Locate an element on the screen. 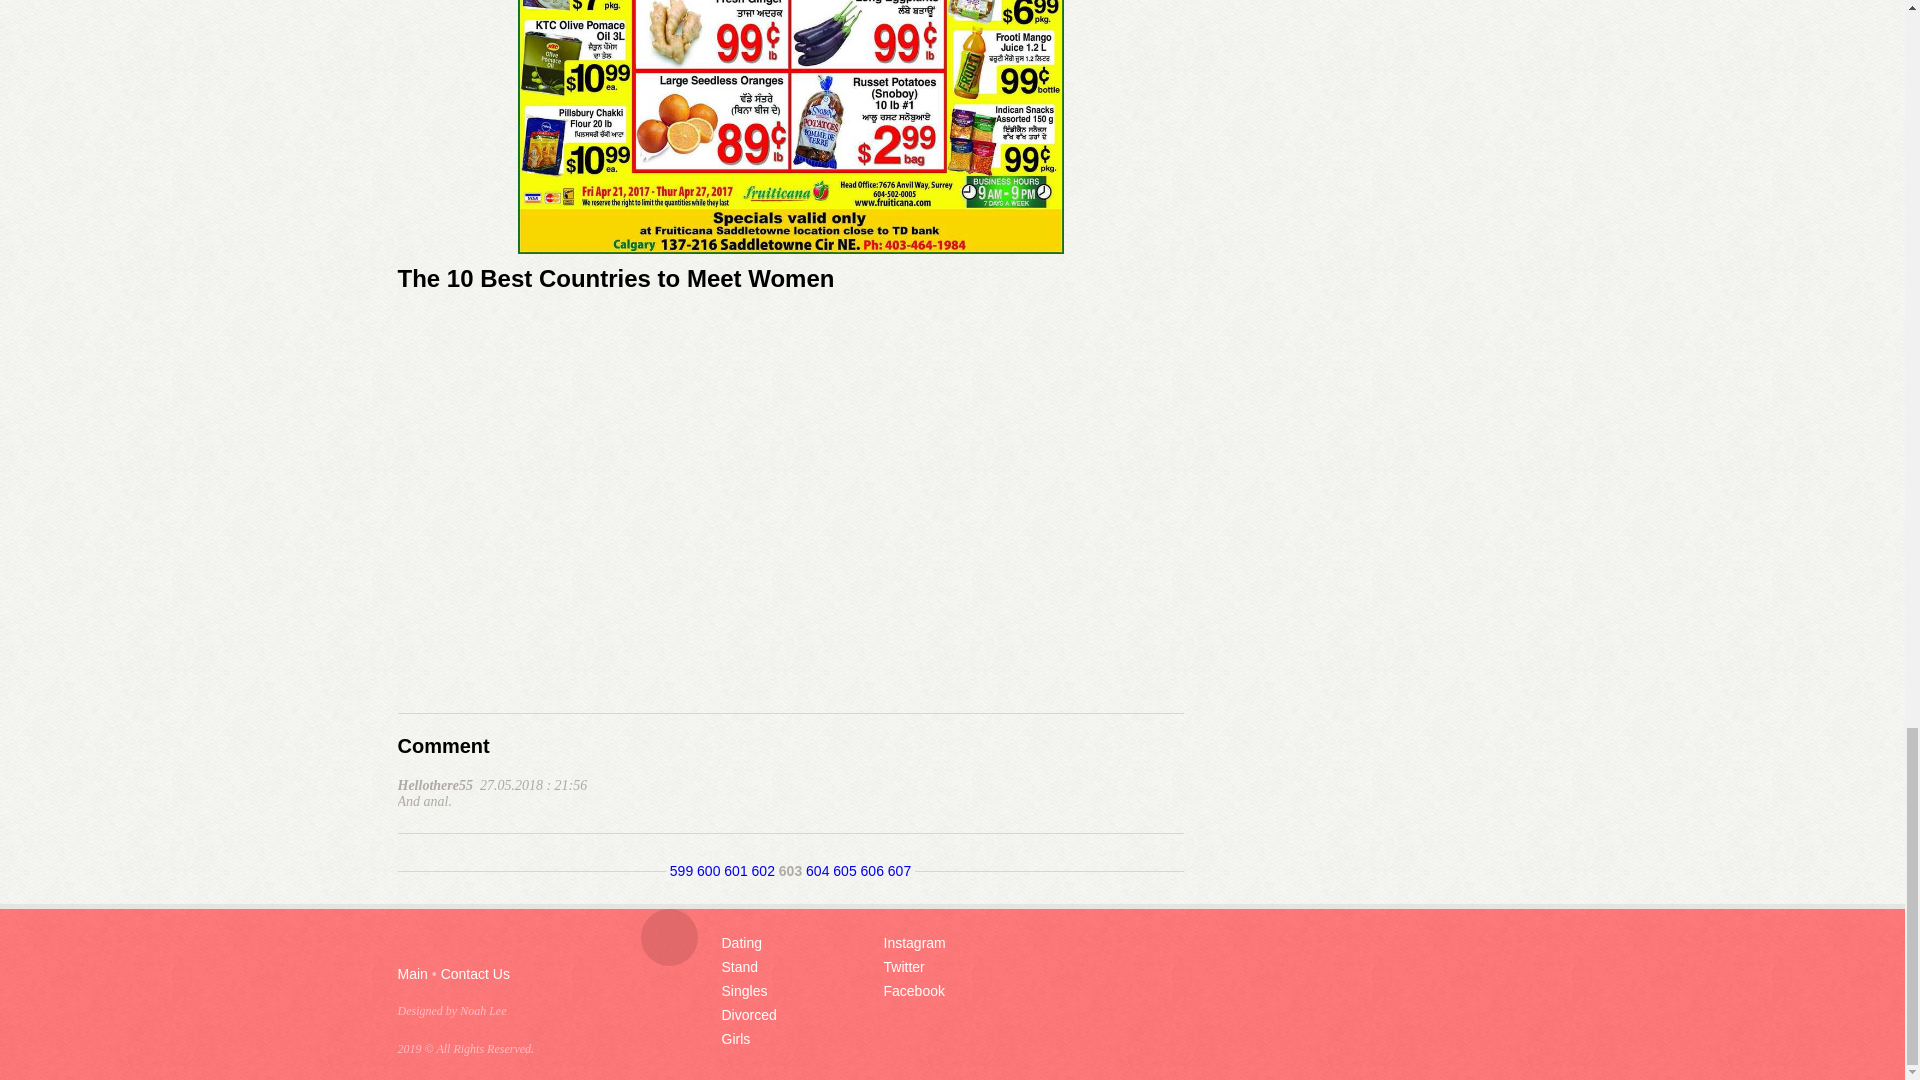 This screenshot has width=1920, height=1080. Instagram is located at coordinates (914, 943).